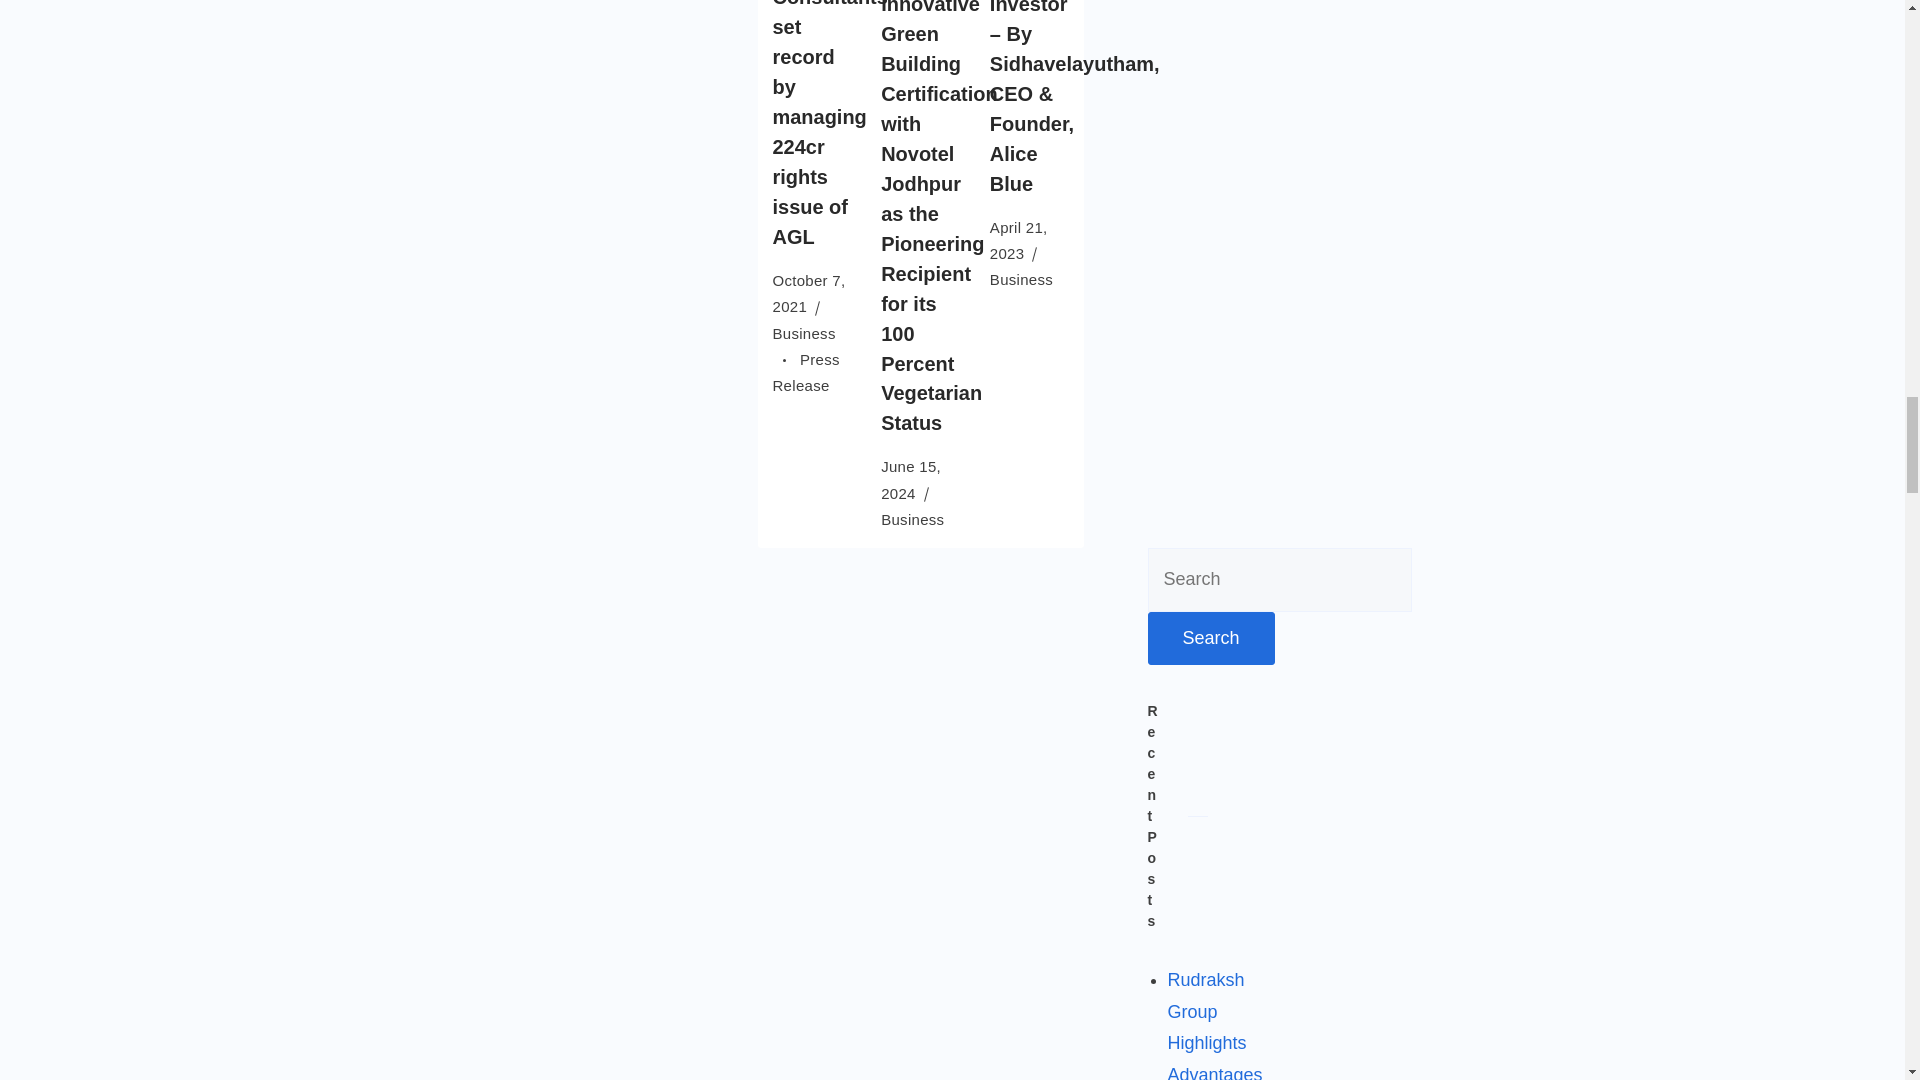  What do you see at coordinates (1280, 580) in the screenshot?
I see `Search Input` at bounding box center [1280, 580].